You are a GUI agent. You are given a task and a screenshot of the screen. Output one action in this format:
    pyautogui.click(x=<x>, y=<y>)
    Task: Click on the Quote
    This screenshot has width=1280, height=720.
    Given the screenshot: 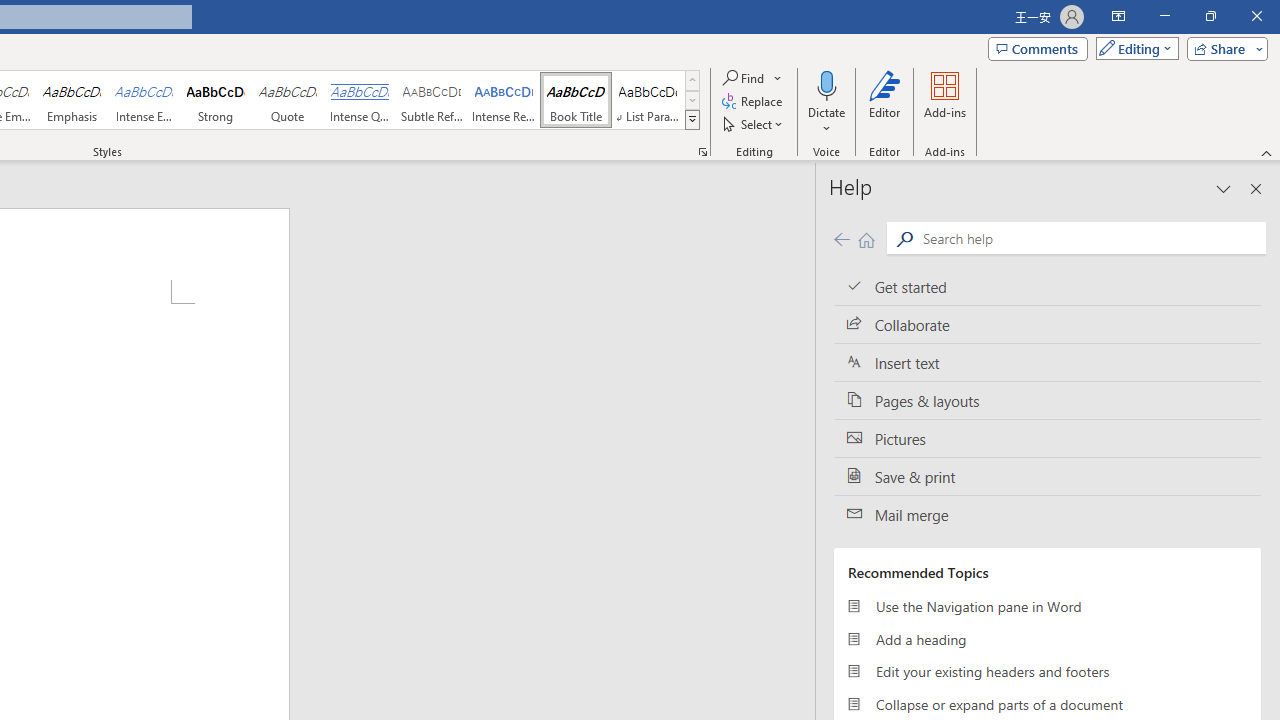 What is the action you would take?
    pyautogui.click(x=288, y=100)
    